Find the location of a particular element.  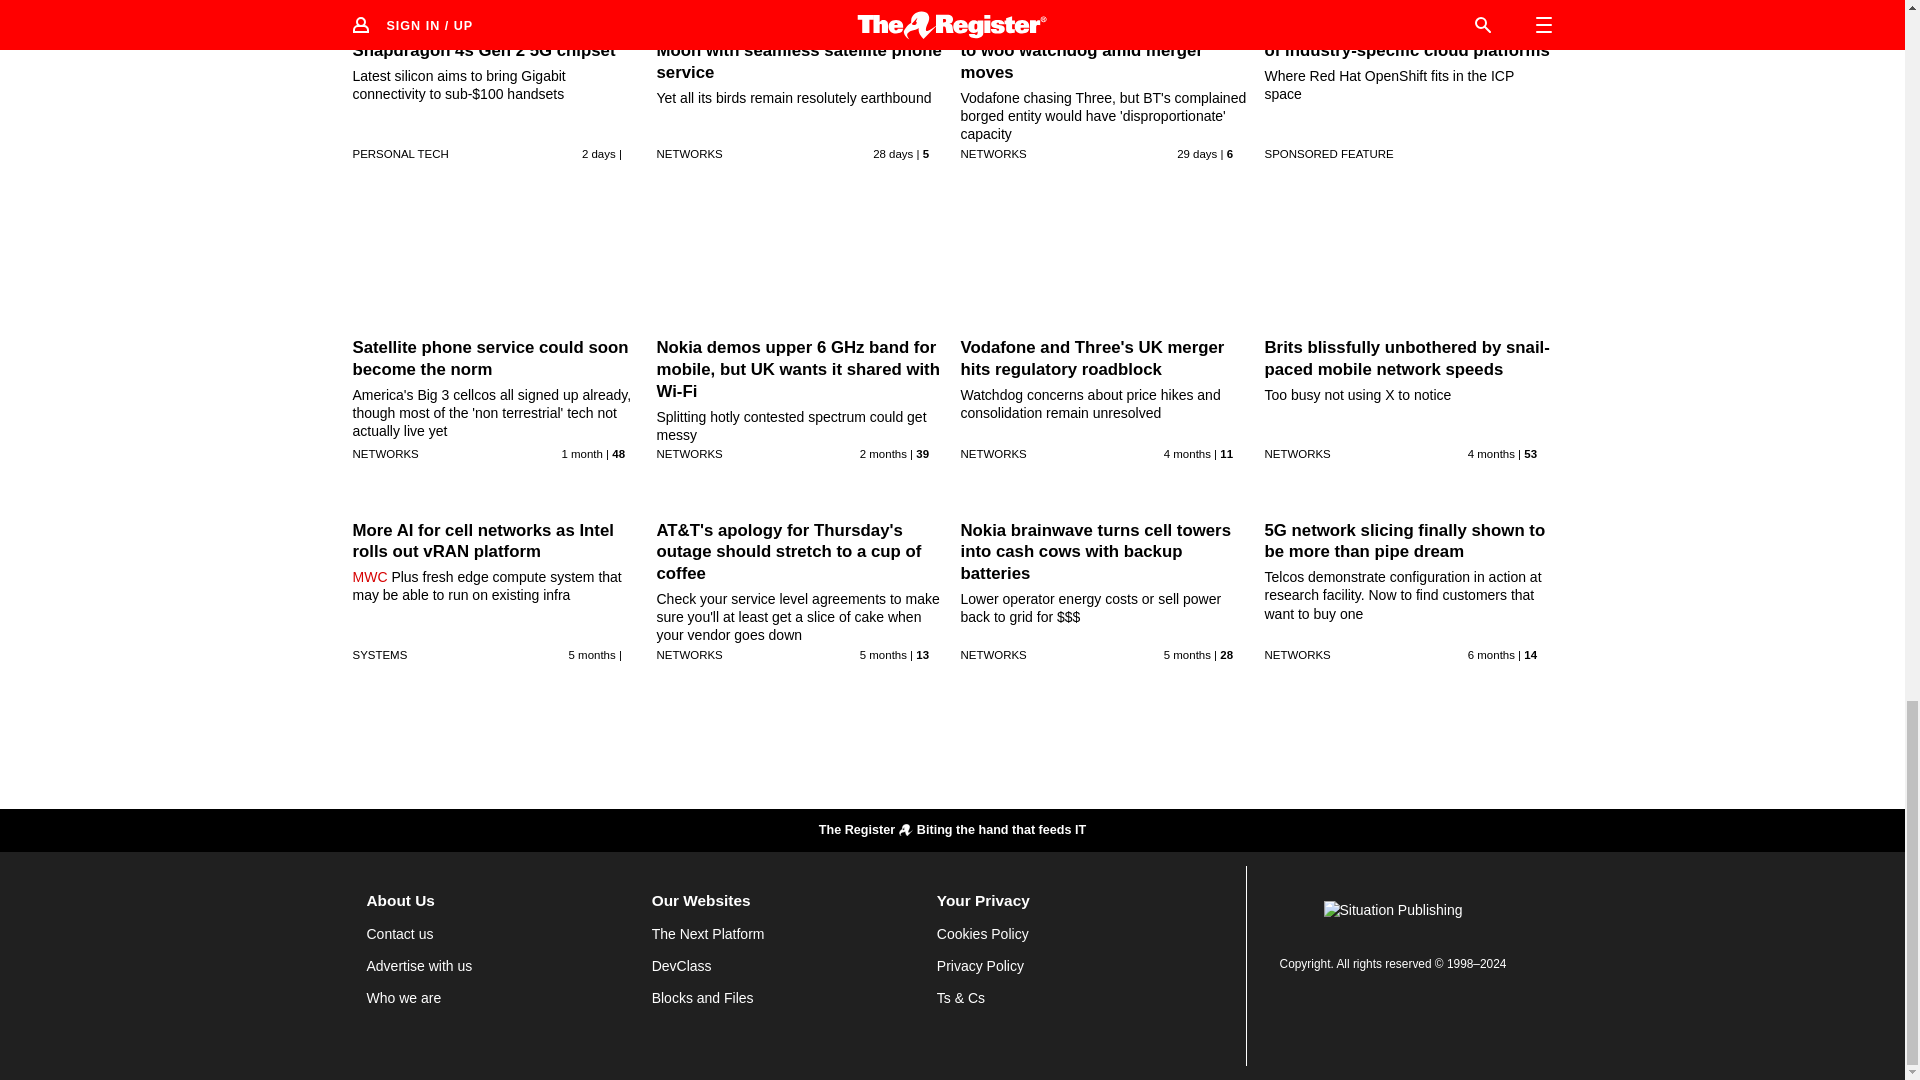

20 Mar 2024 9:30 is located at coordinates (1491, 454).